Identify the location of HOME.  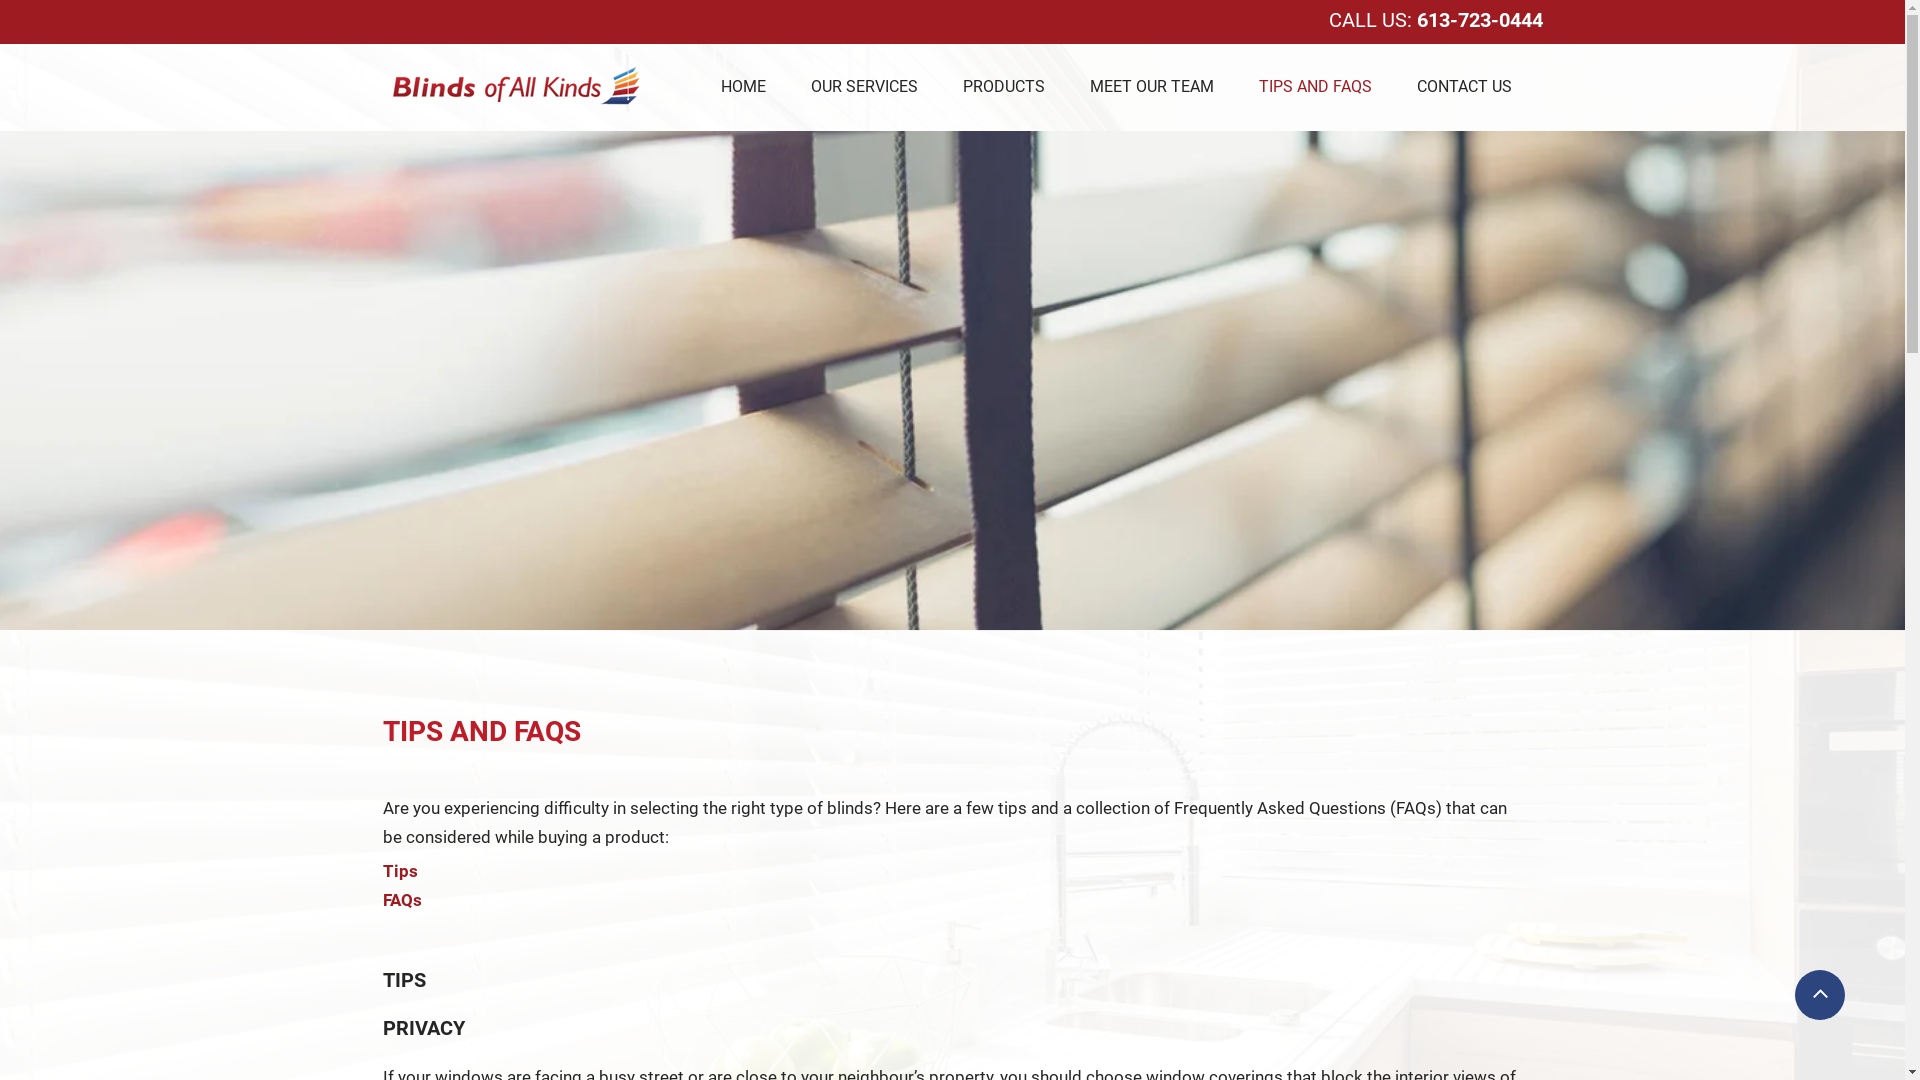
(742, 86).